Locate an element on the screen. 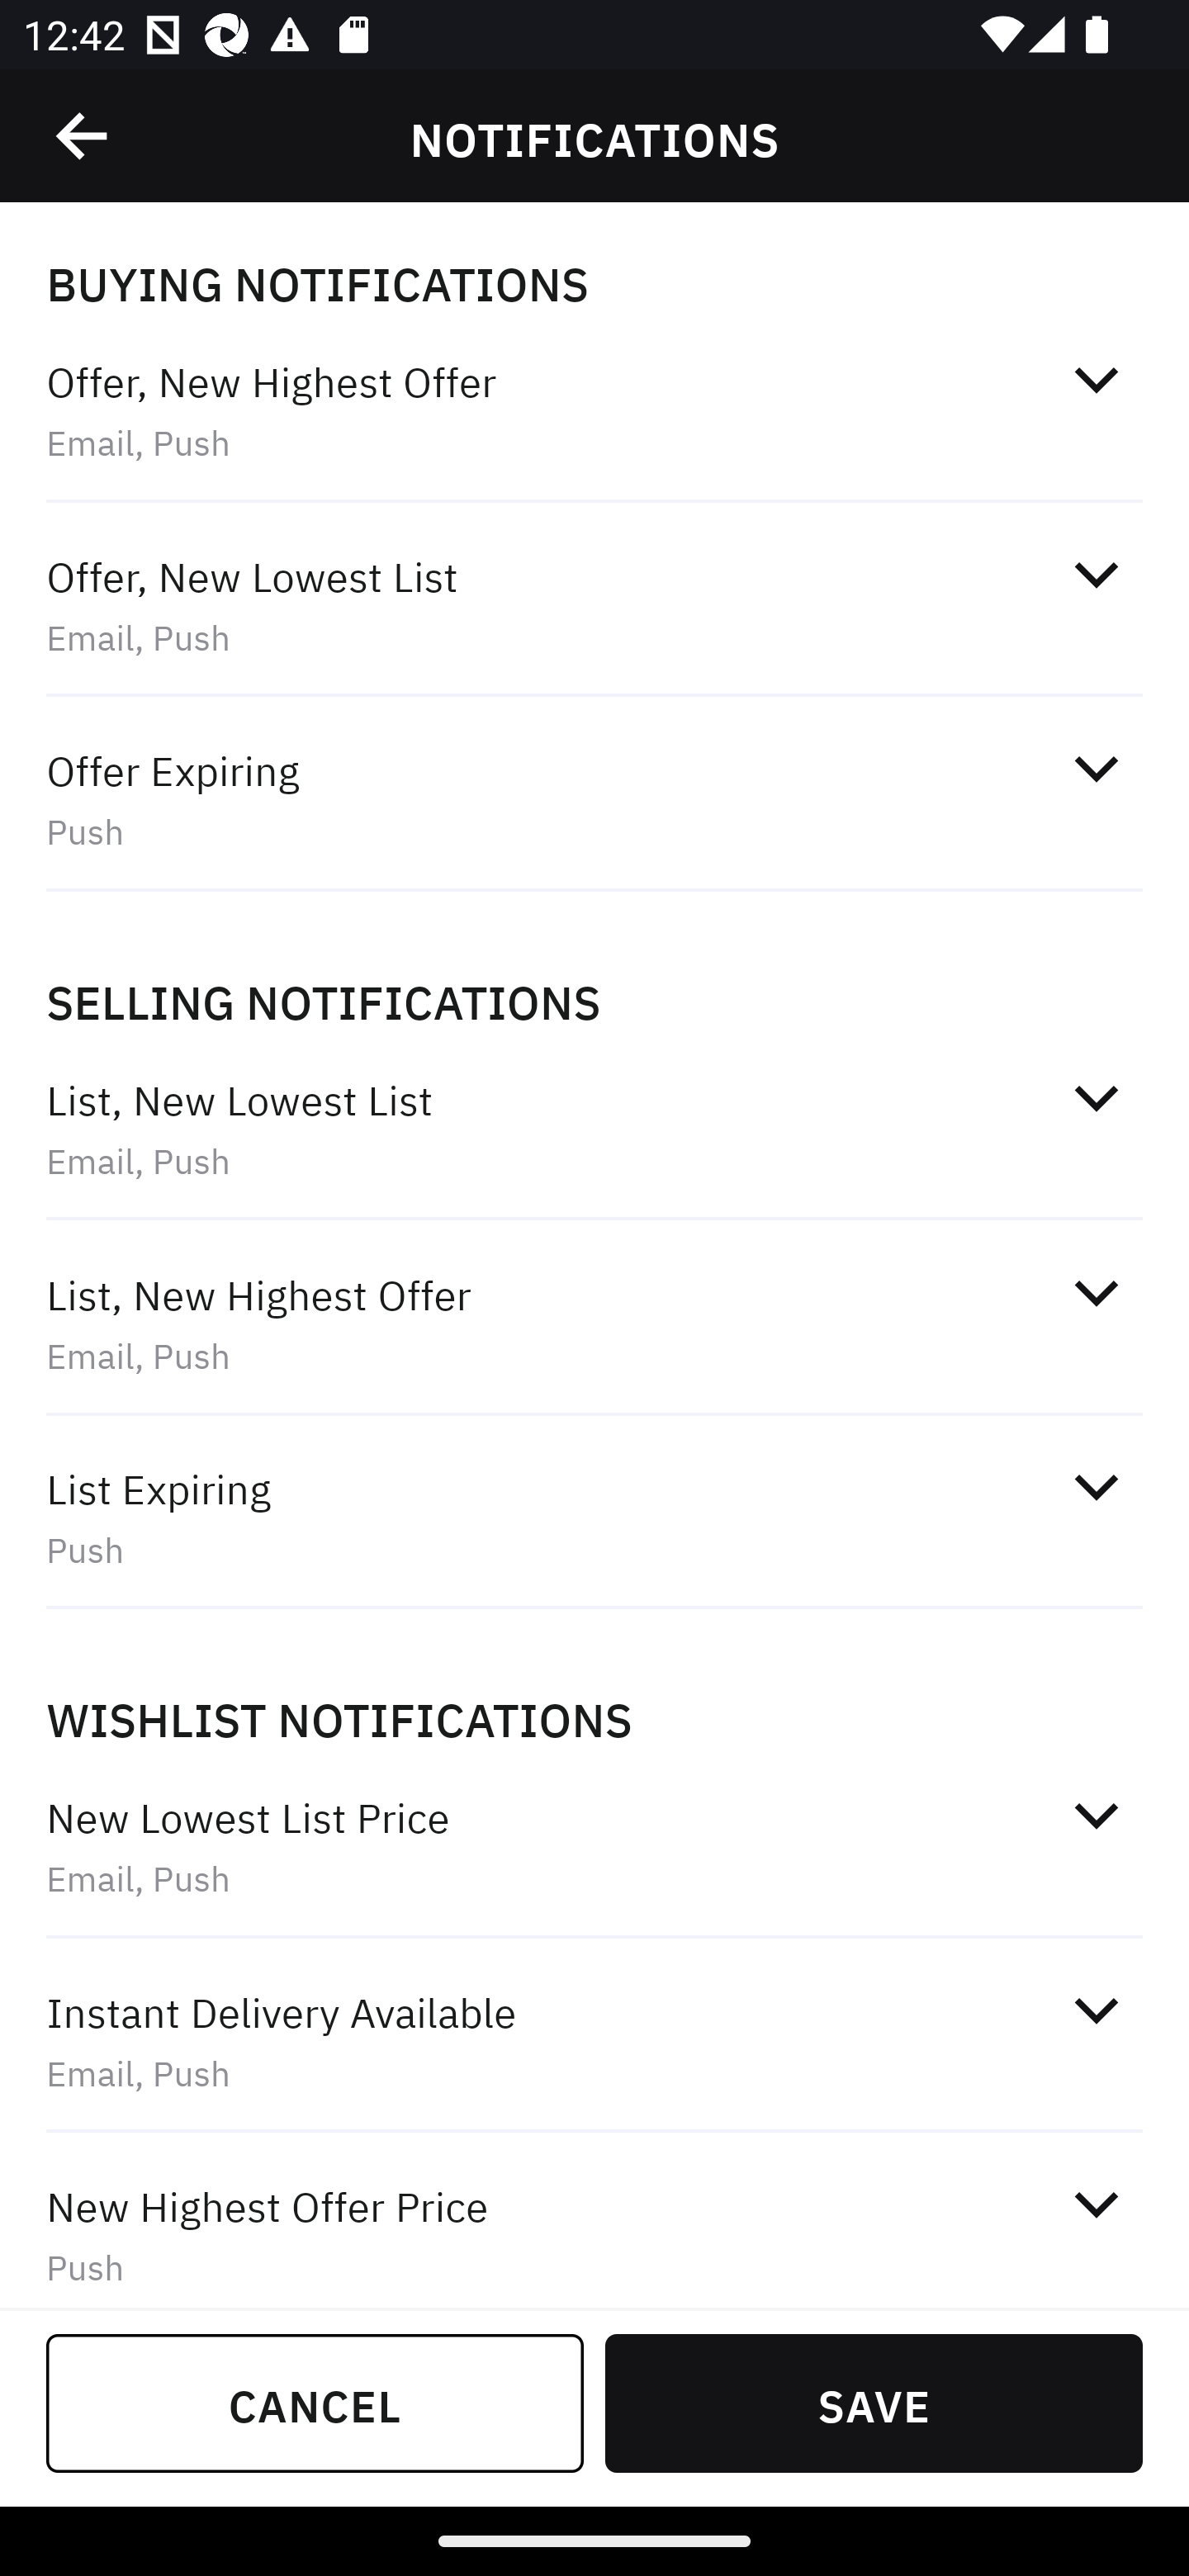 The height and width of the screenshot is (2576, 1189).  is located at coordinates (1096, 769).